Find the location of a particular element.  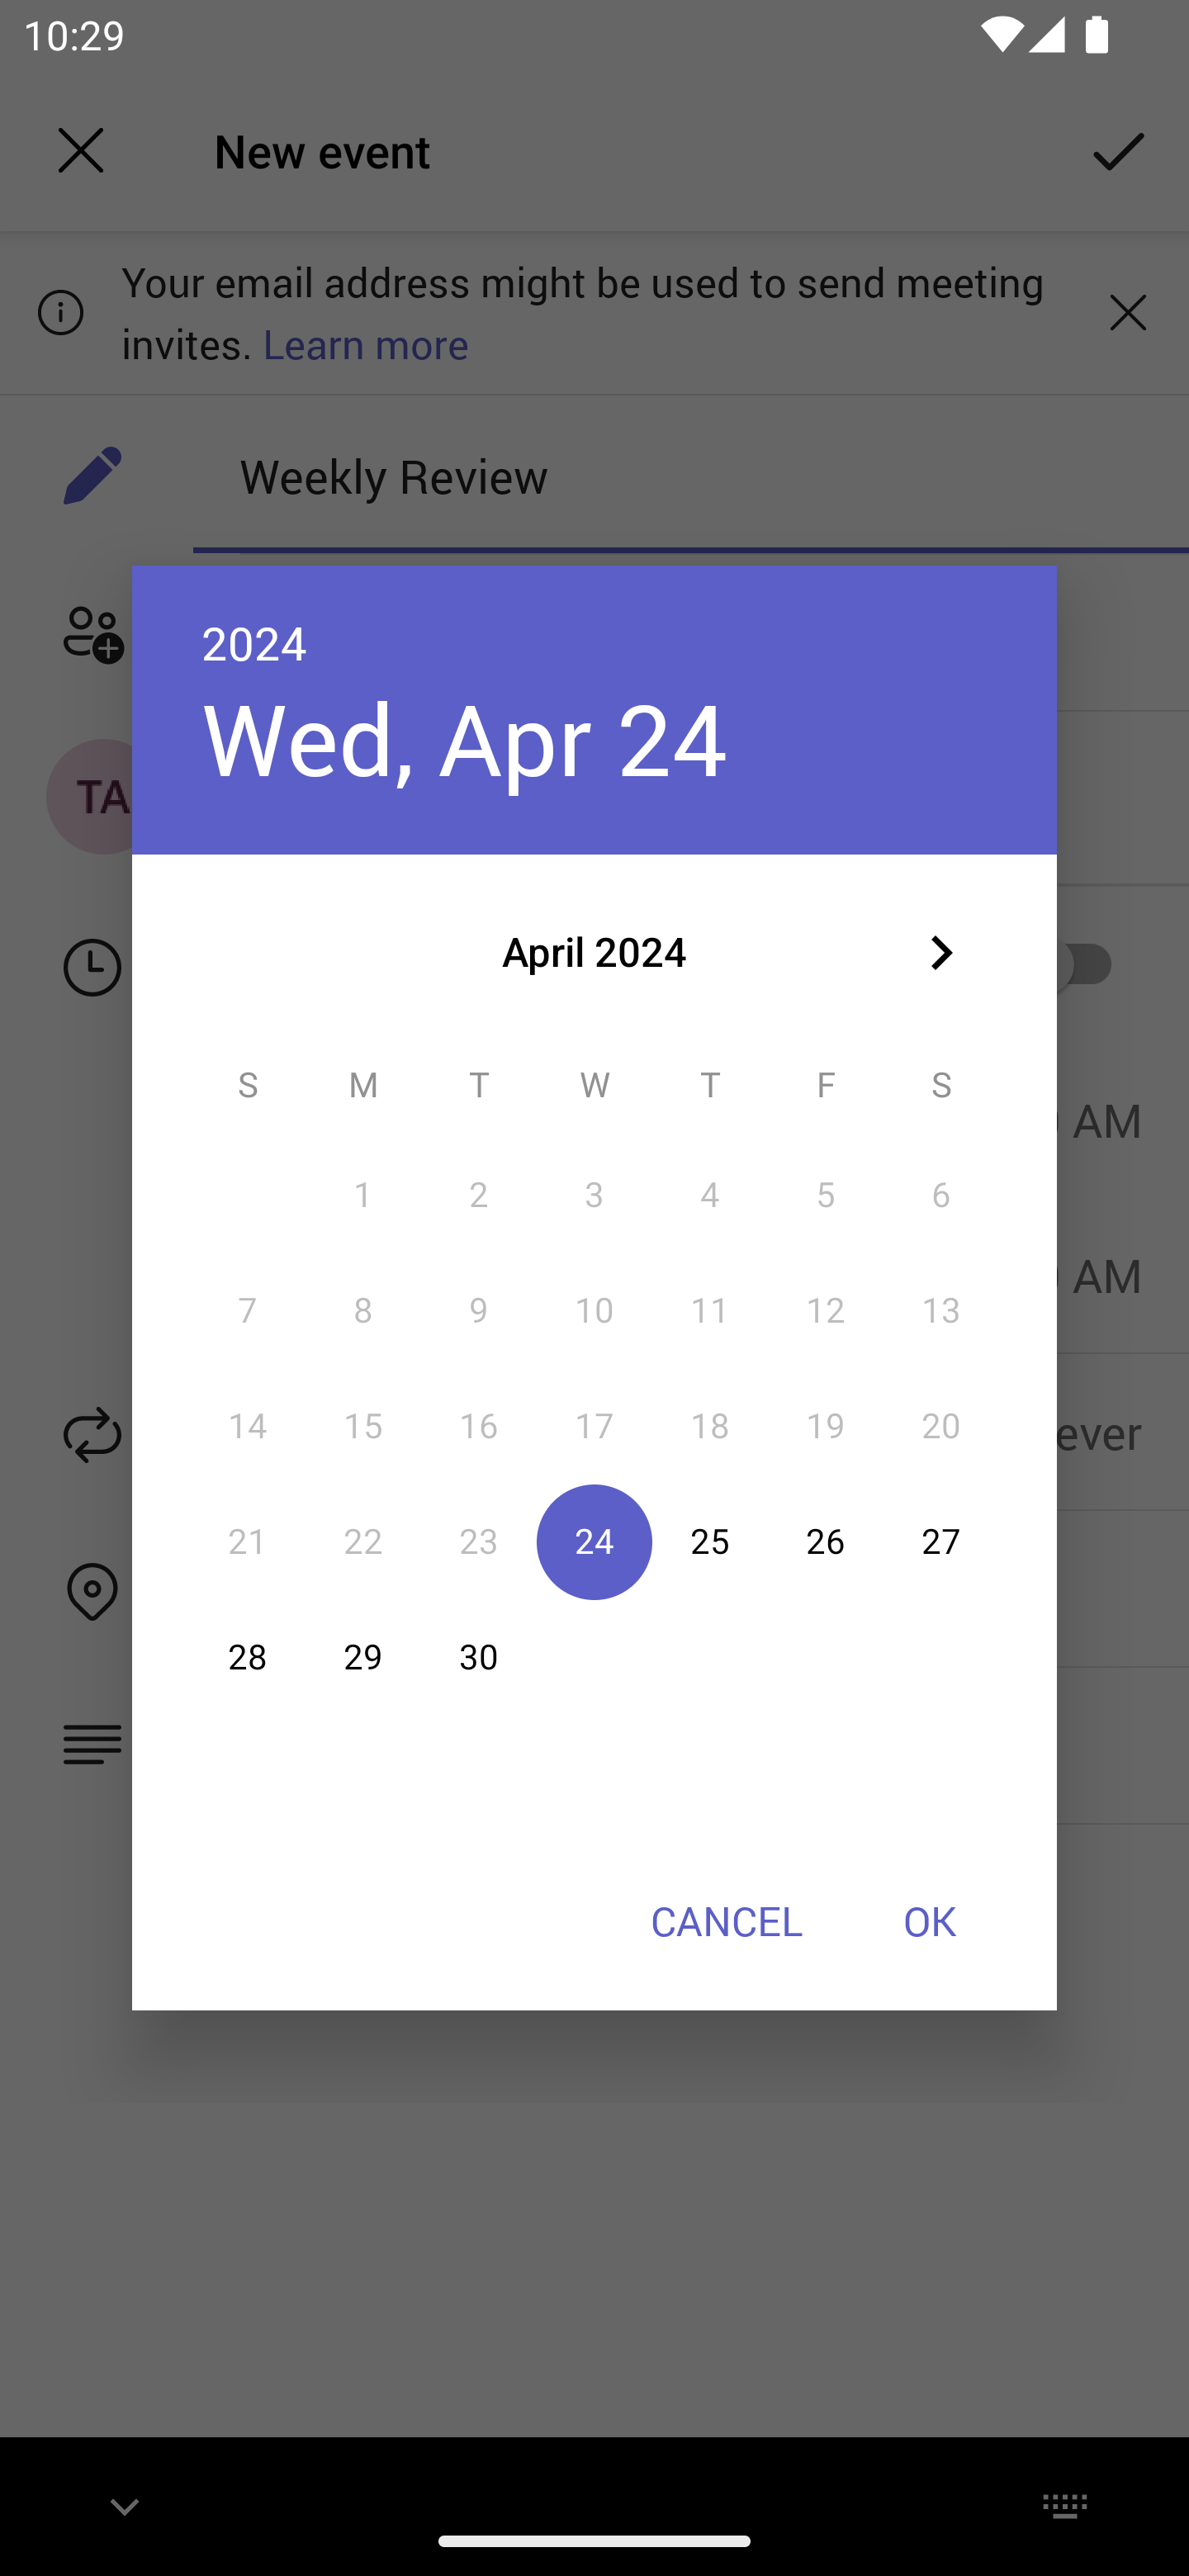

26 26 April 2024 is located at coordinates (826, 1541).